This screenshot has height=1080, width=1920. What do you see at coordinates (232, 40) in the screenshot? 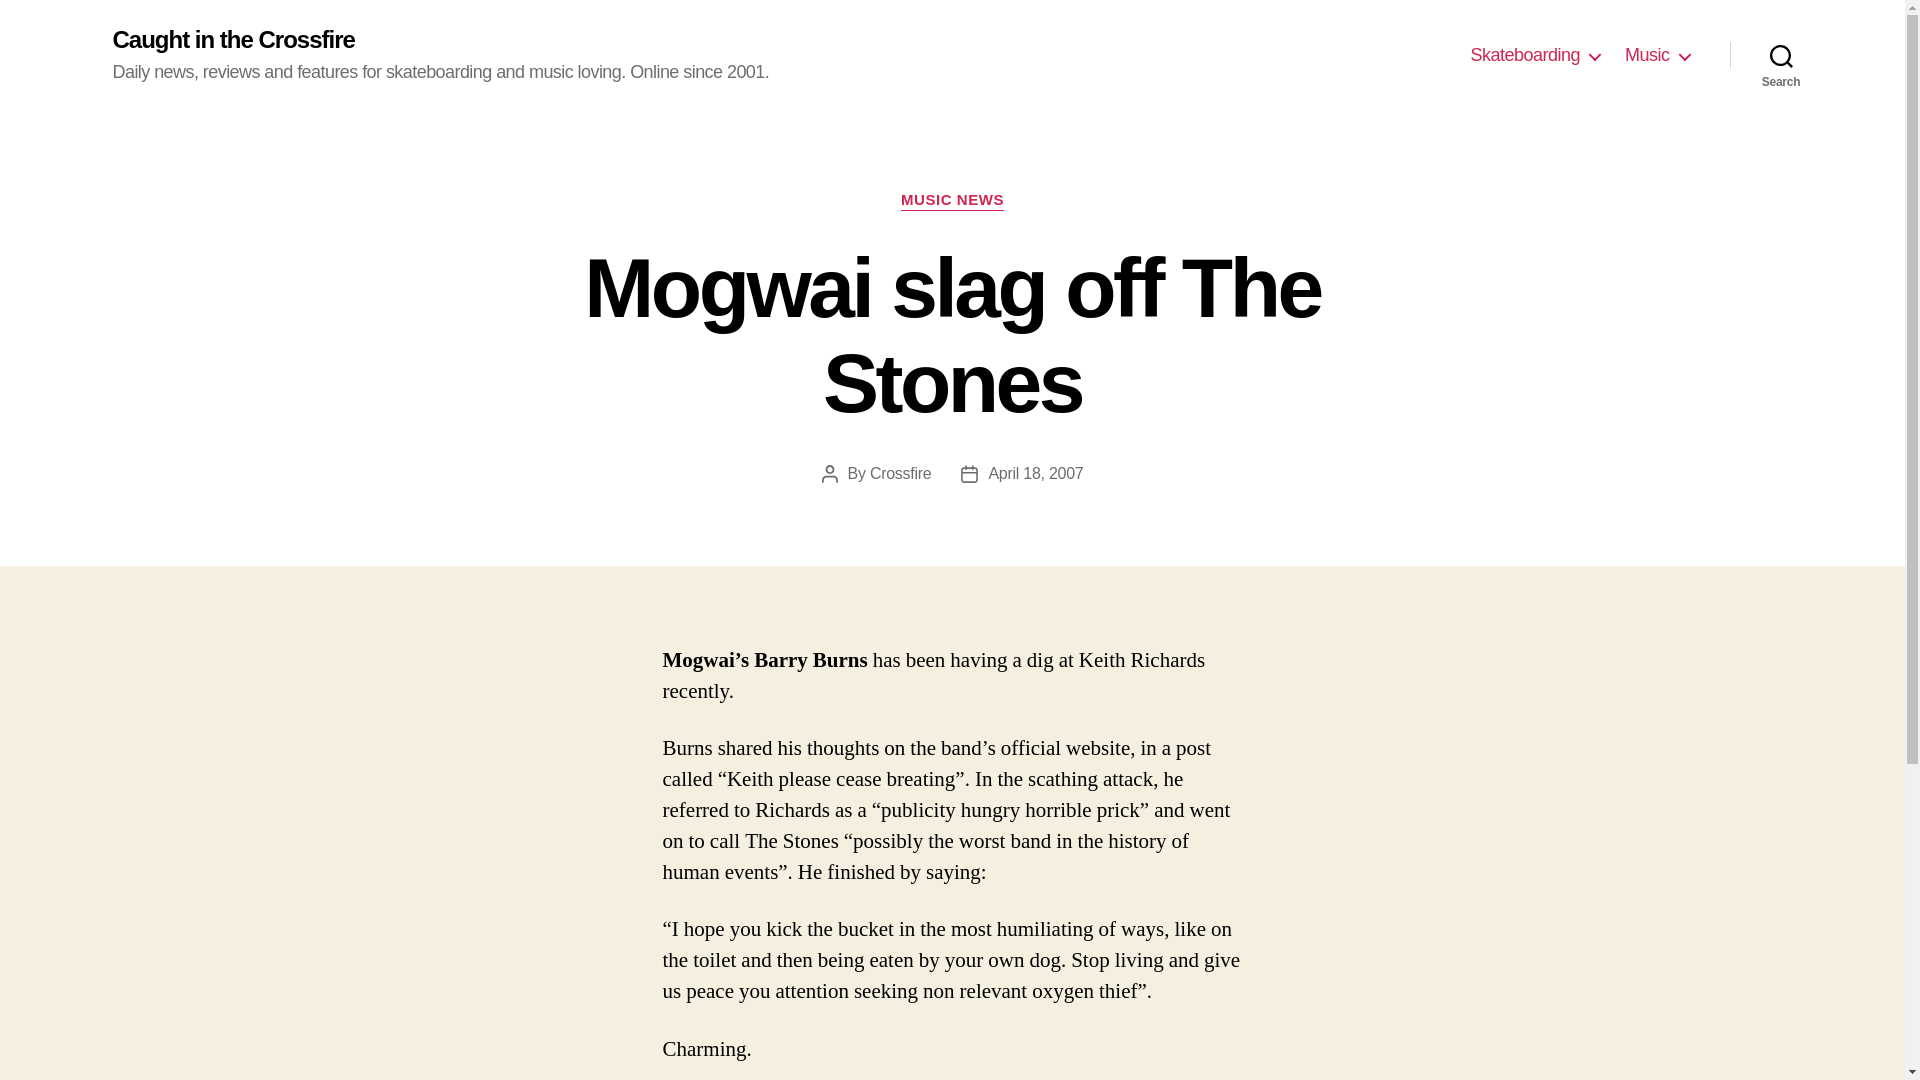
I see `Caught in the Crossfire` at bounding box center [232, 40].